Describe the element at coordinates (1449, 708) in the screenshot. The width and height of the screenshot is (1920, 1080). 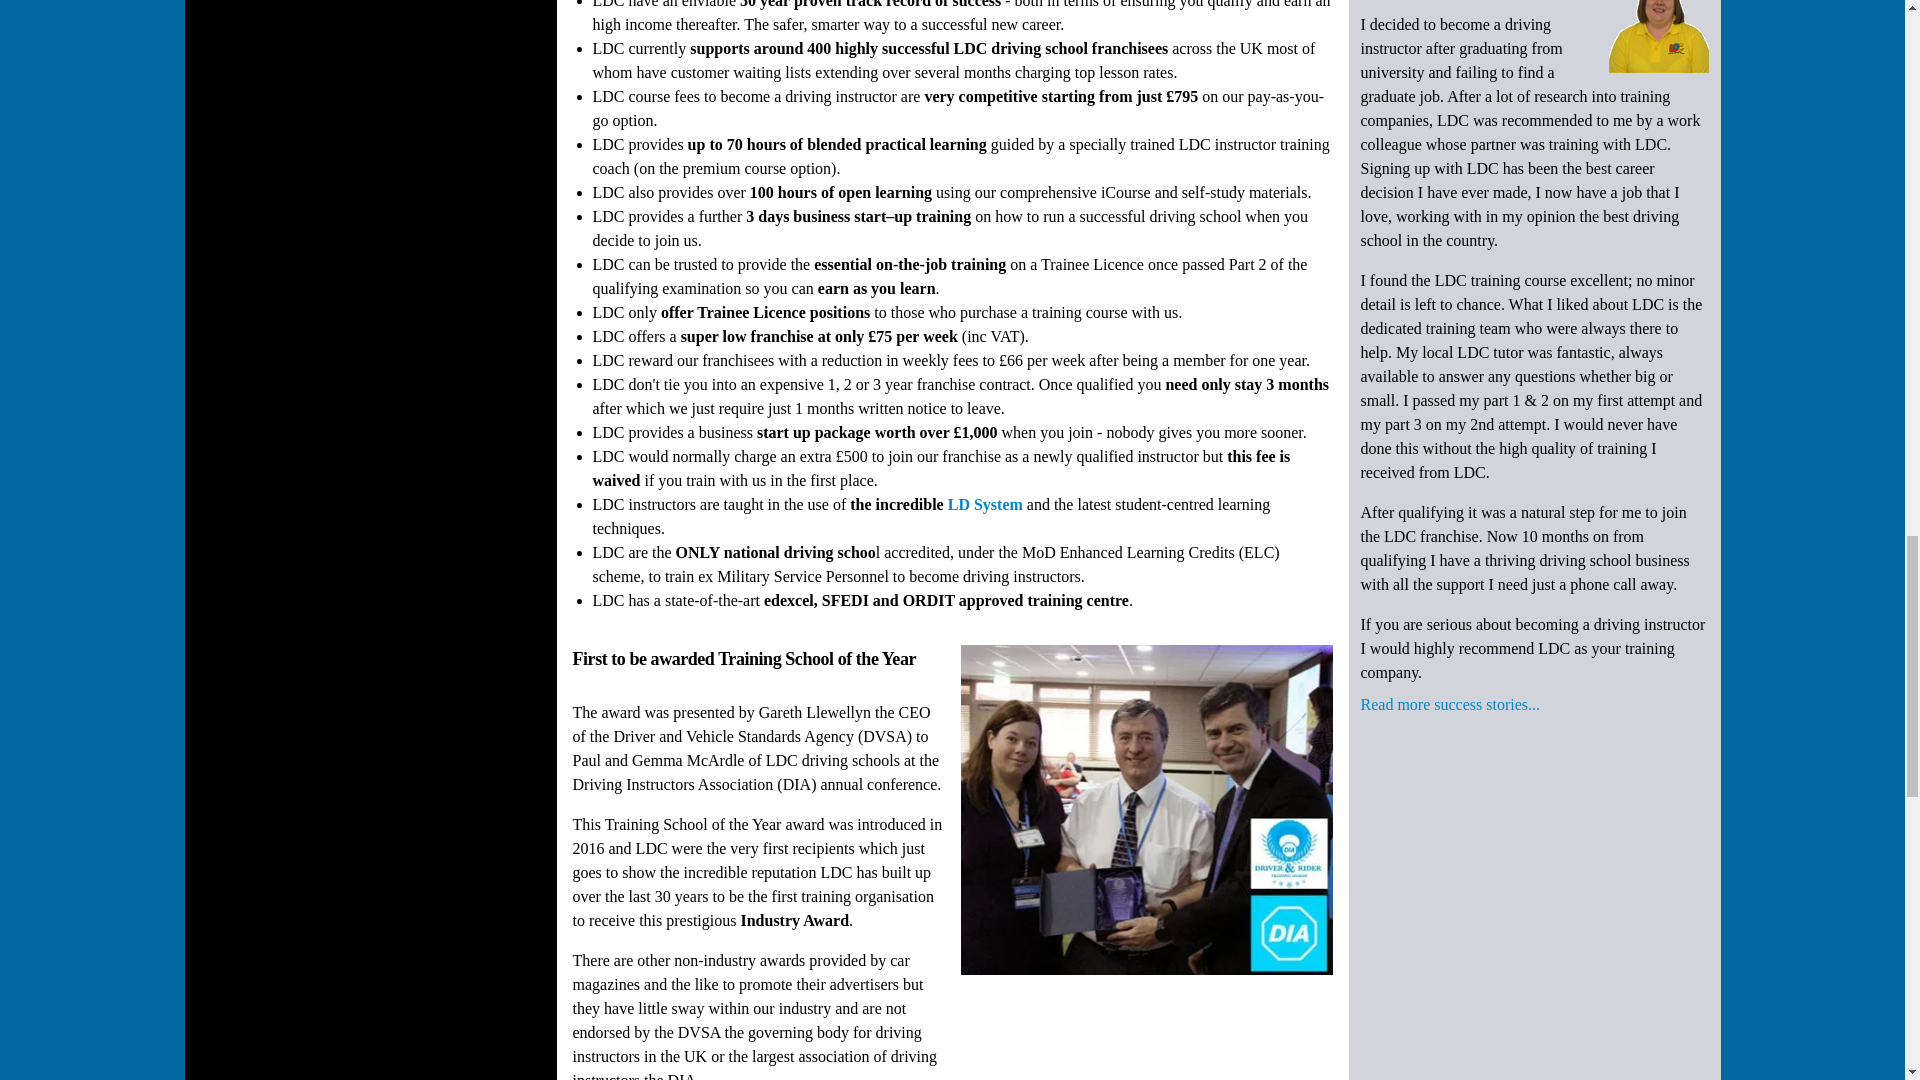
I see `More success stories` at that location.